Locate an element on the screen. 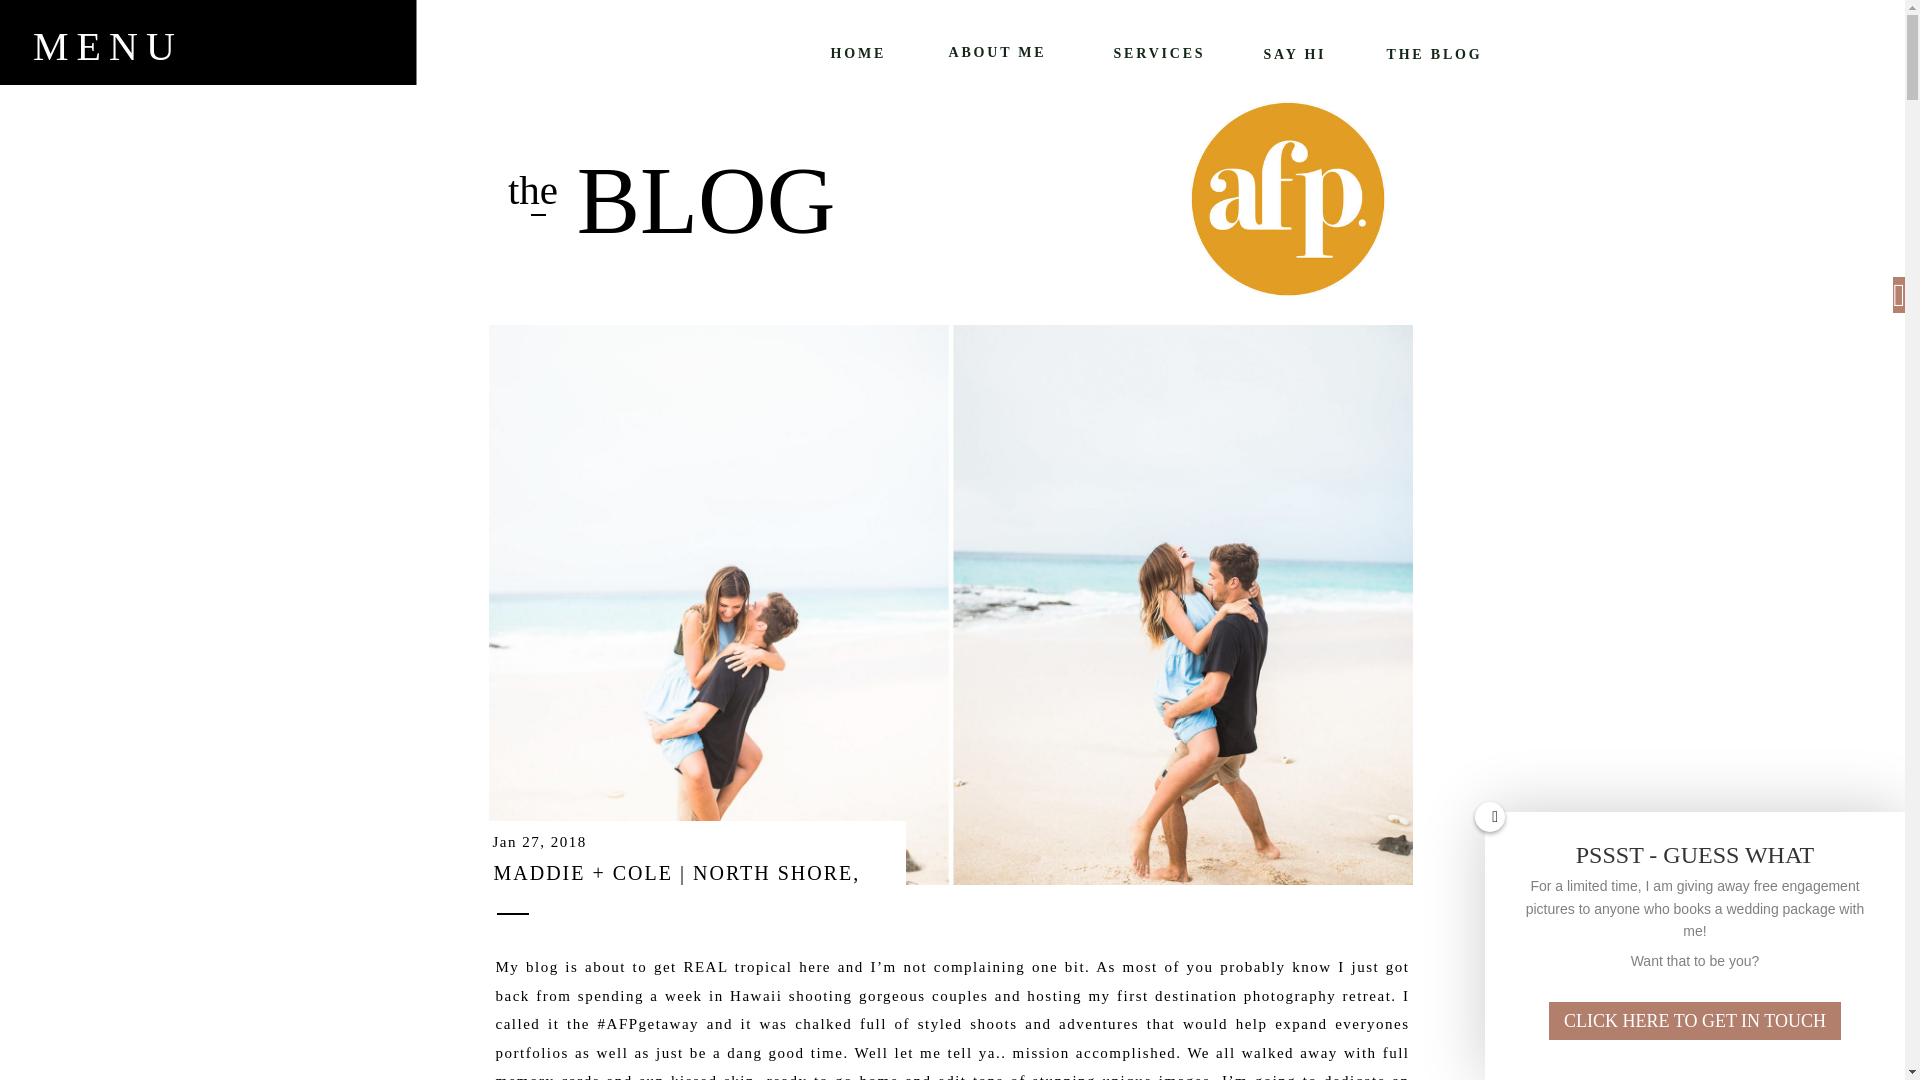 This screenshot has height=1080, width=1920. SAY HI is located at coordinates (1317, 953).